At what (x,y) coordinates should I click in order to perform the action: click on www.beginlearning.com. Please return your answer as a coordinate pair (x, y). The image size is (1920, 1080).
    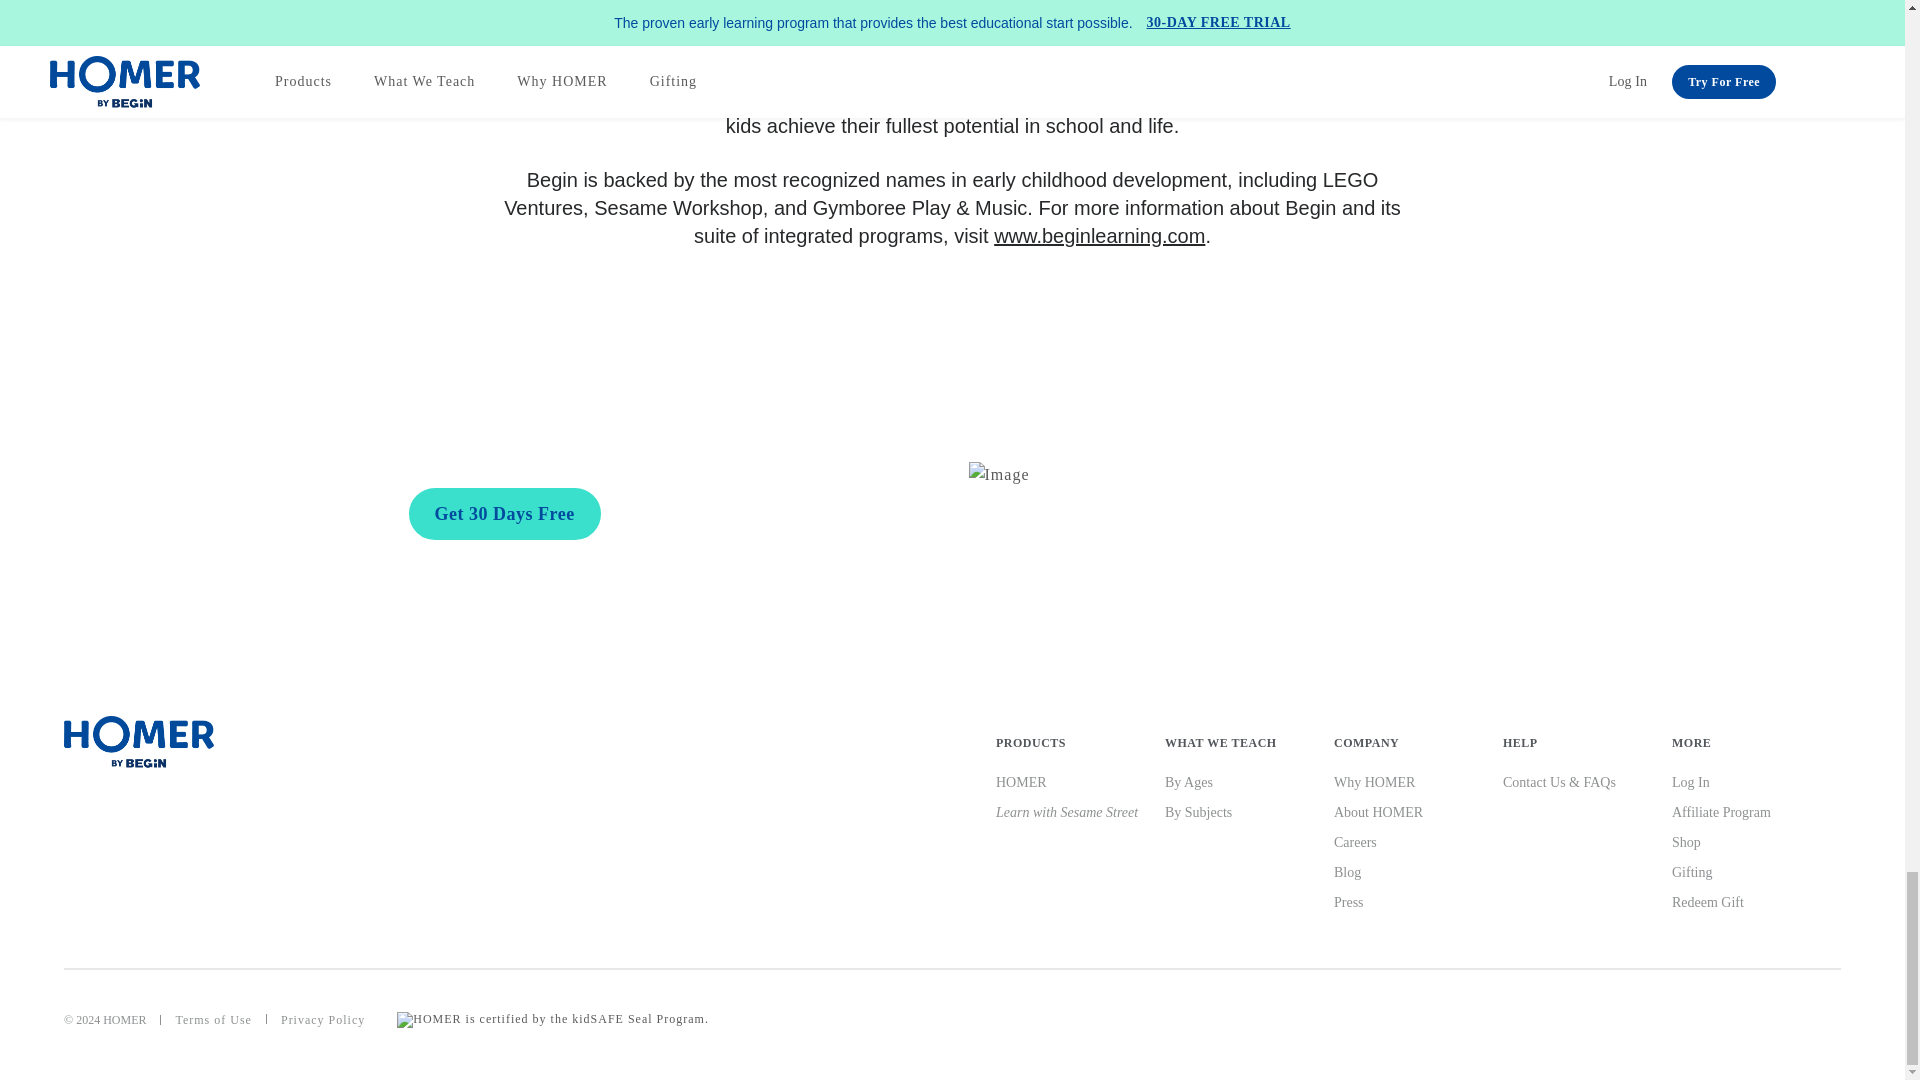
    Looking at the image, I should click on (1100, 236).